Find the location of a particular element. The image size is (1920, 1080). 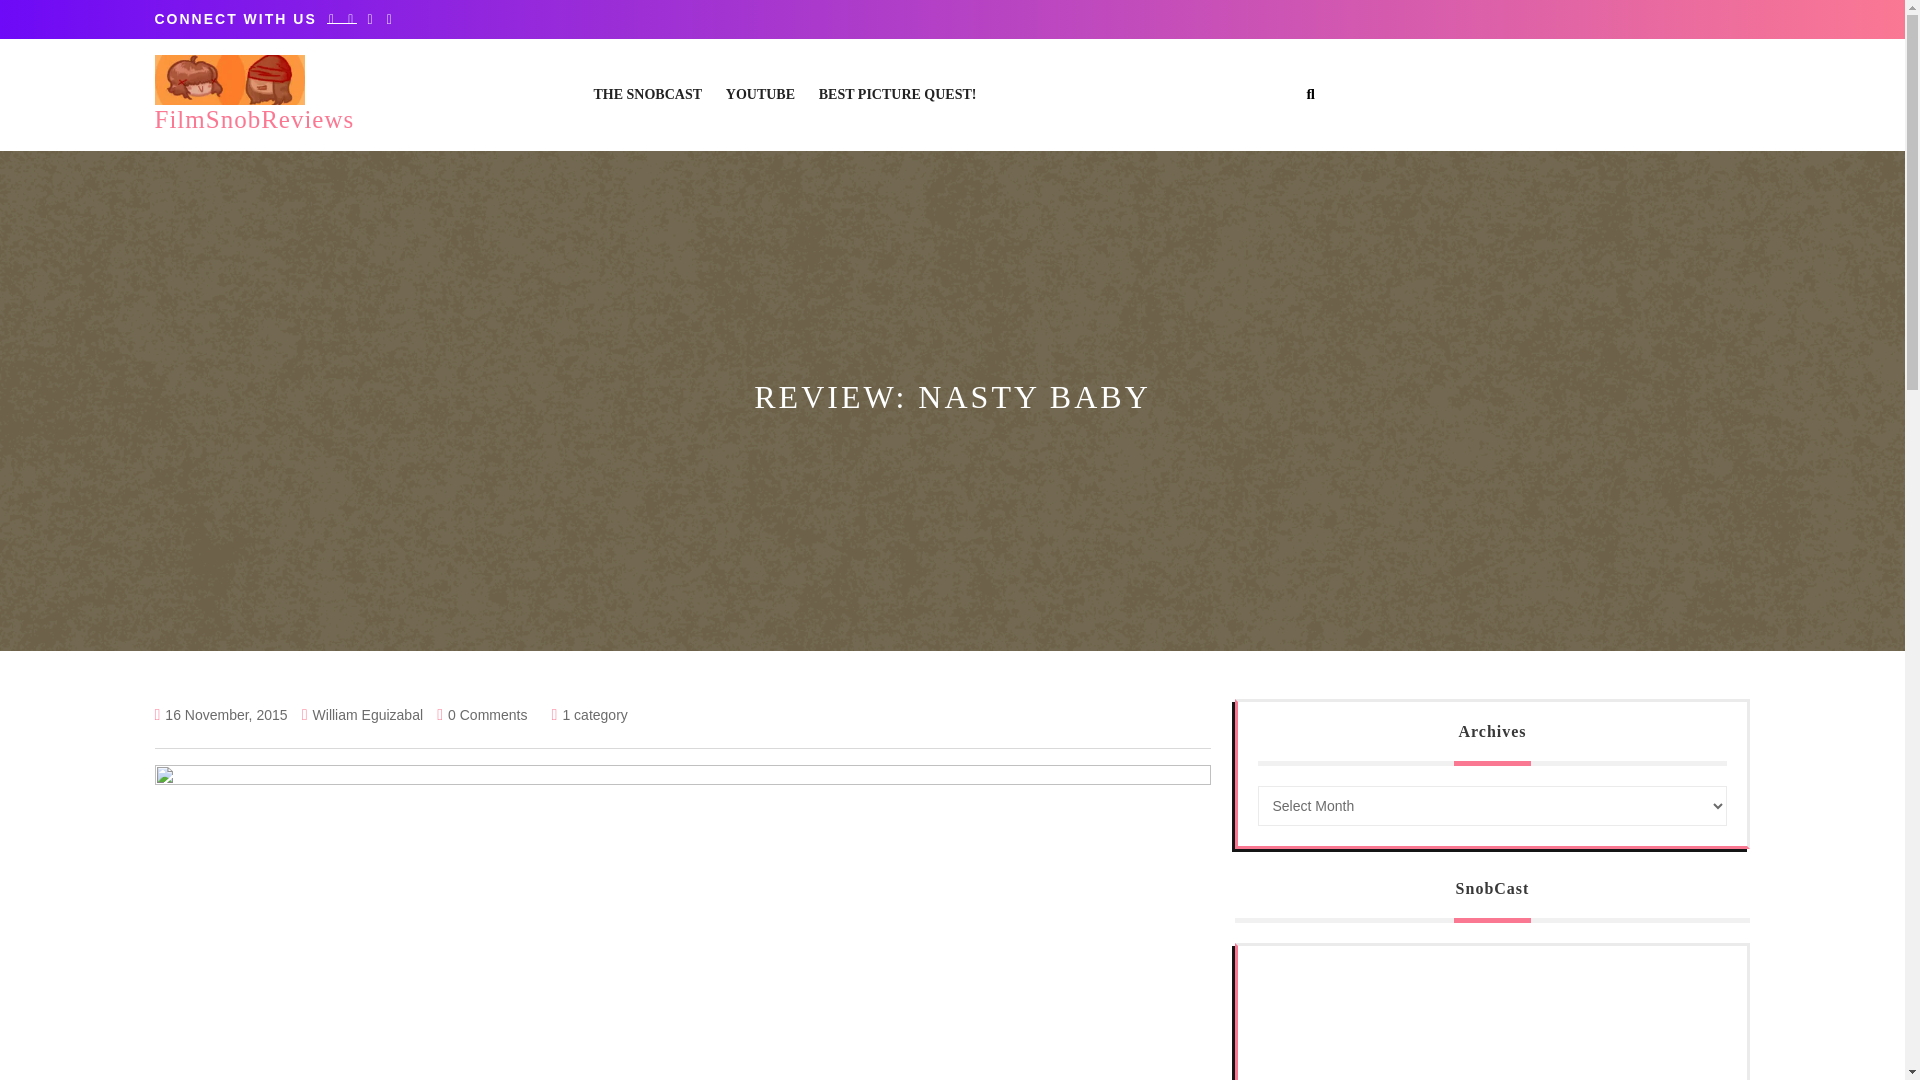

BEST PICTURE QUEST! is located at coordinates (898, 94).